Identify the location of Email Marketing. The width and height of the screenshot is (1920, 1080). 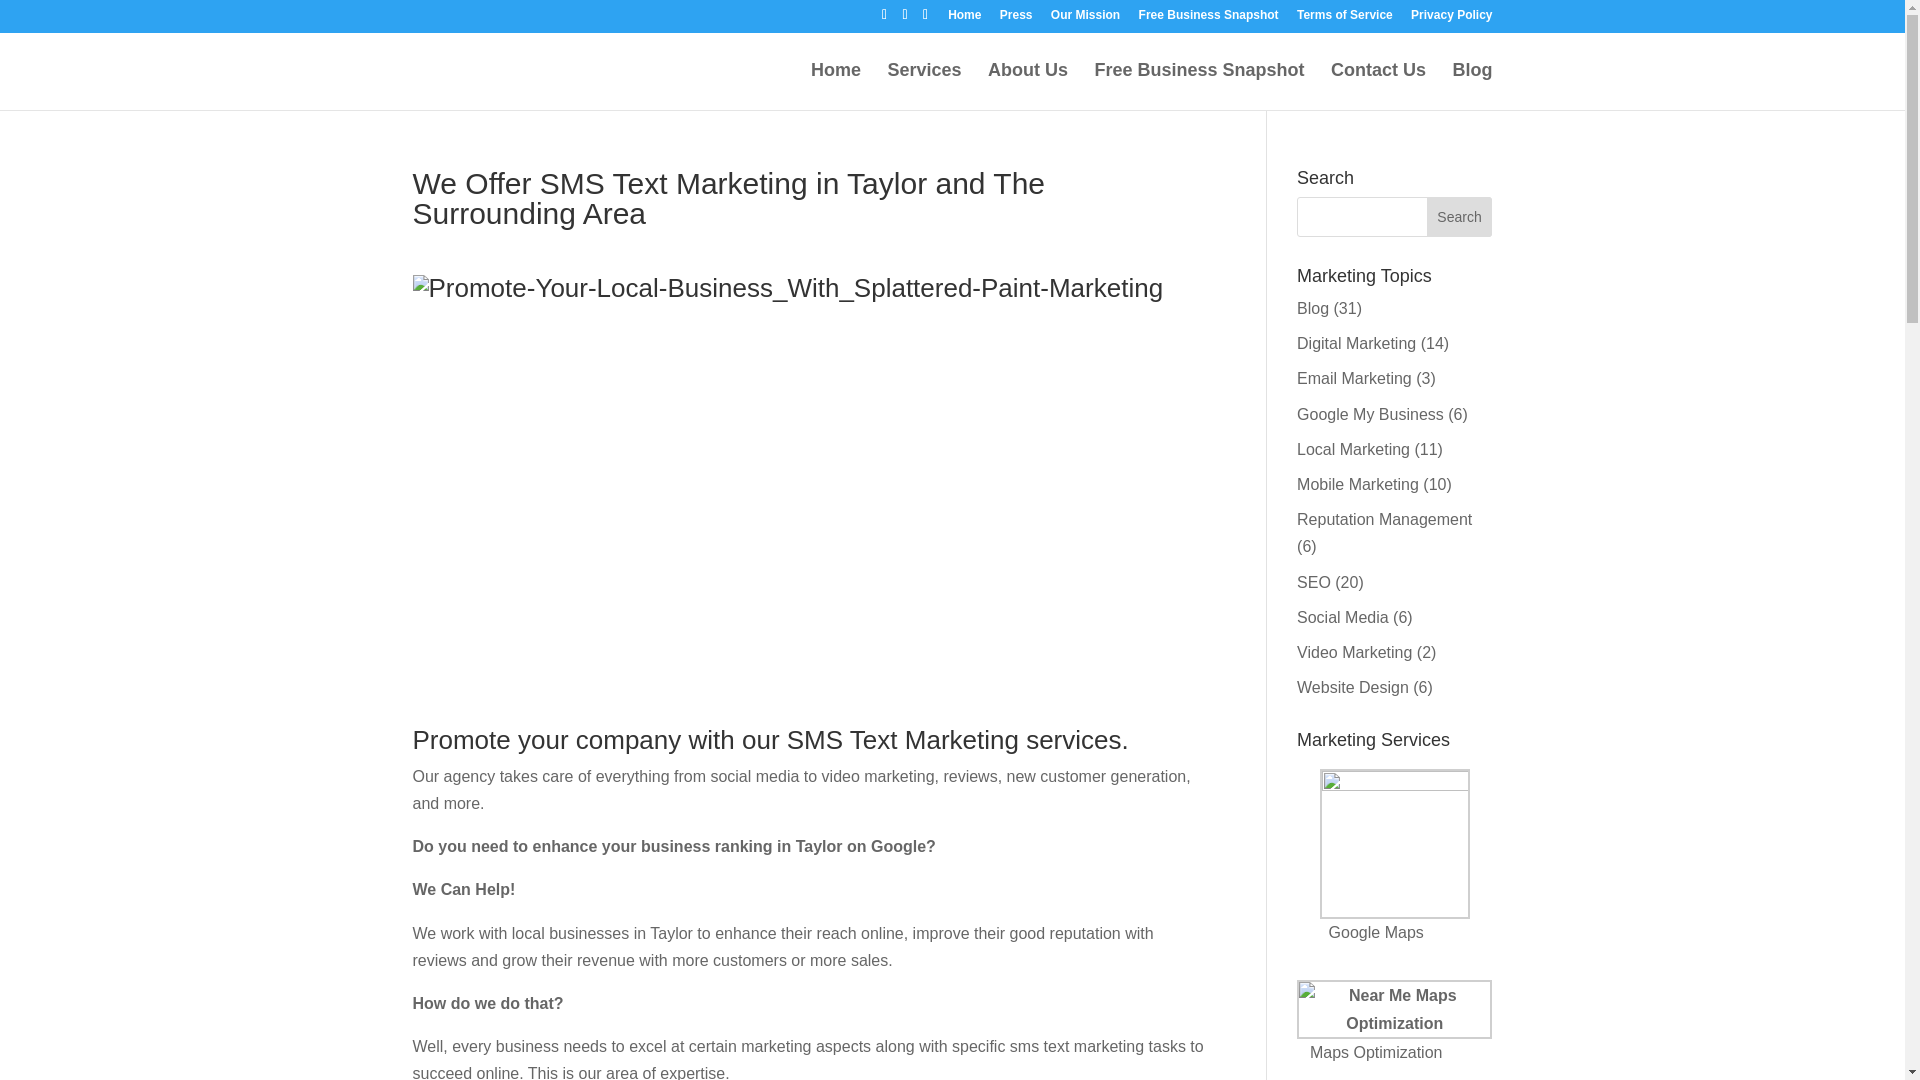
(1354, 378).